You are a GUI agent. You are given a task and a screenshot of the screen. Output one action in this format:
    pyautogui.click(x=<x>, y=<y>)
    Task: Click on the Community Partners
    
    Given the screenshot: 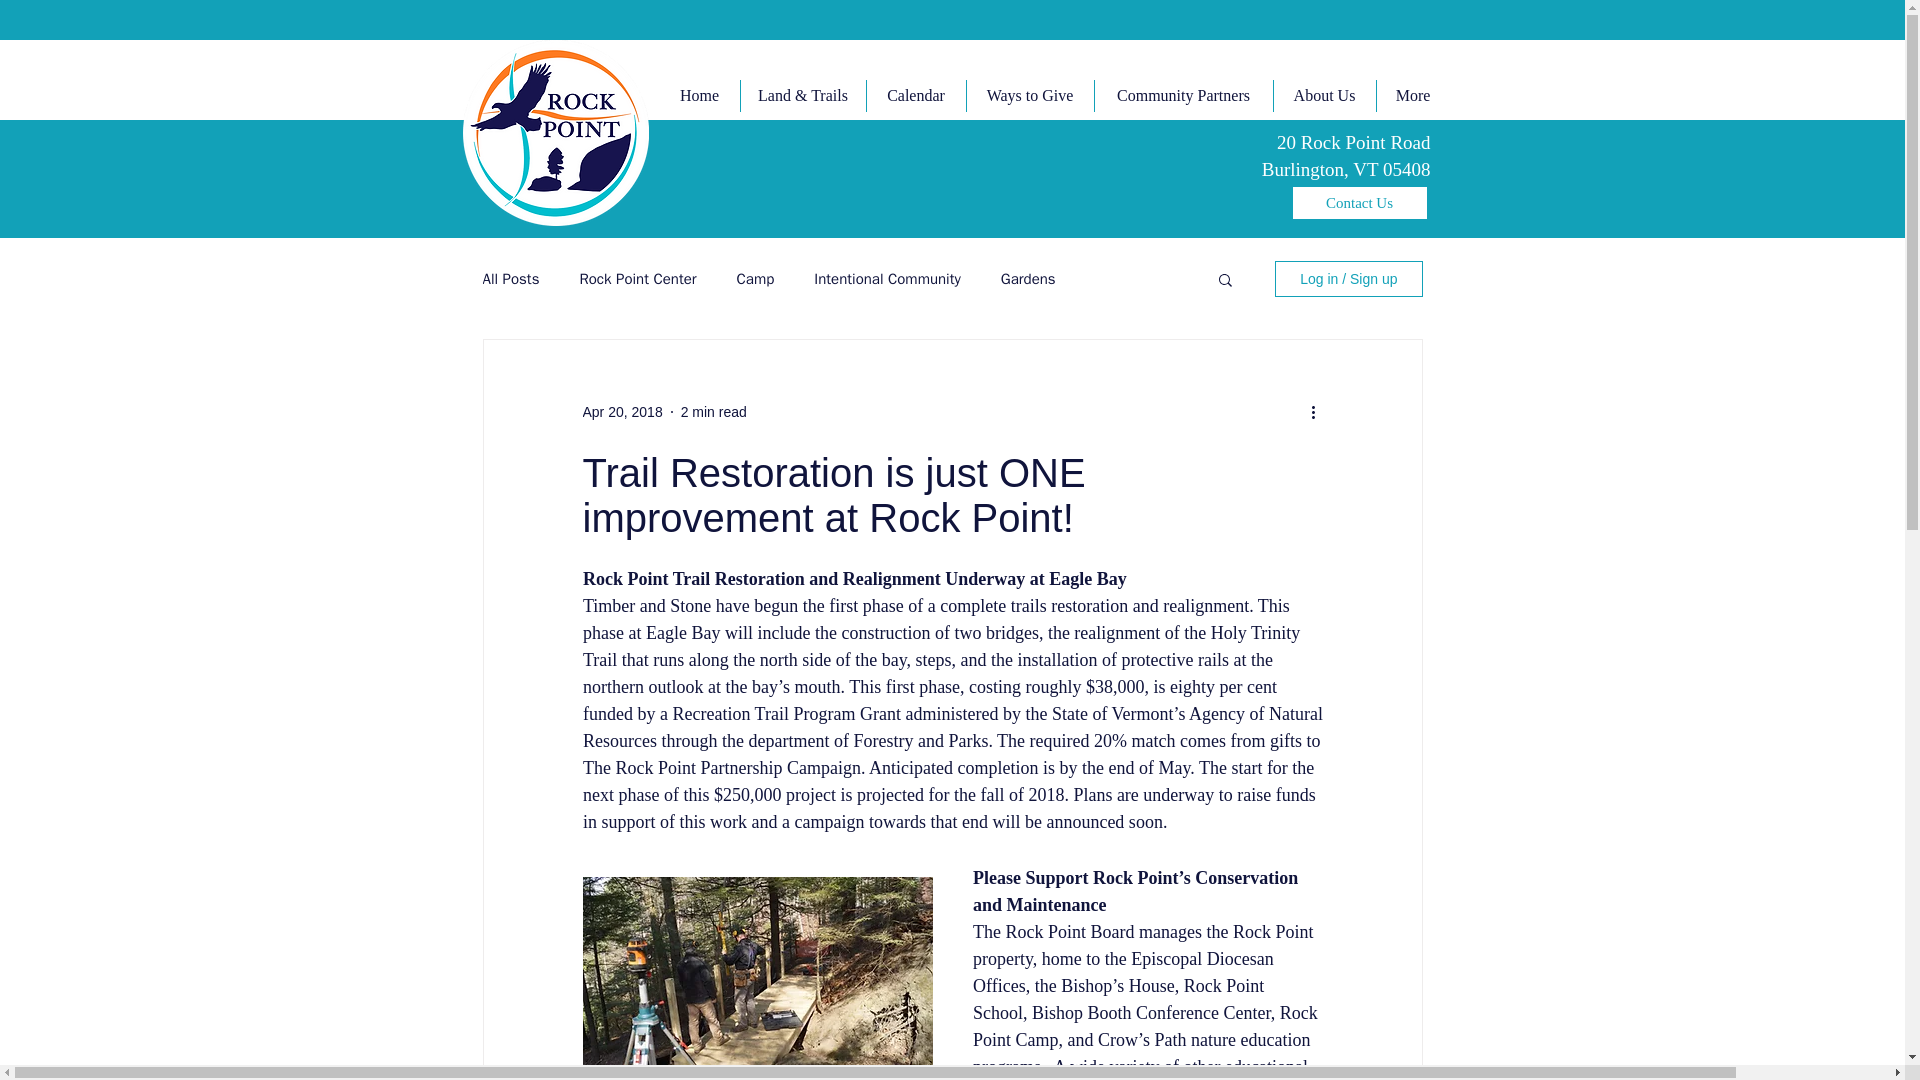 What is the action you would take?
    pyautogui.click(x=1183, y=96)
    